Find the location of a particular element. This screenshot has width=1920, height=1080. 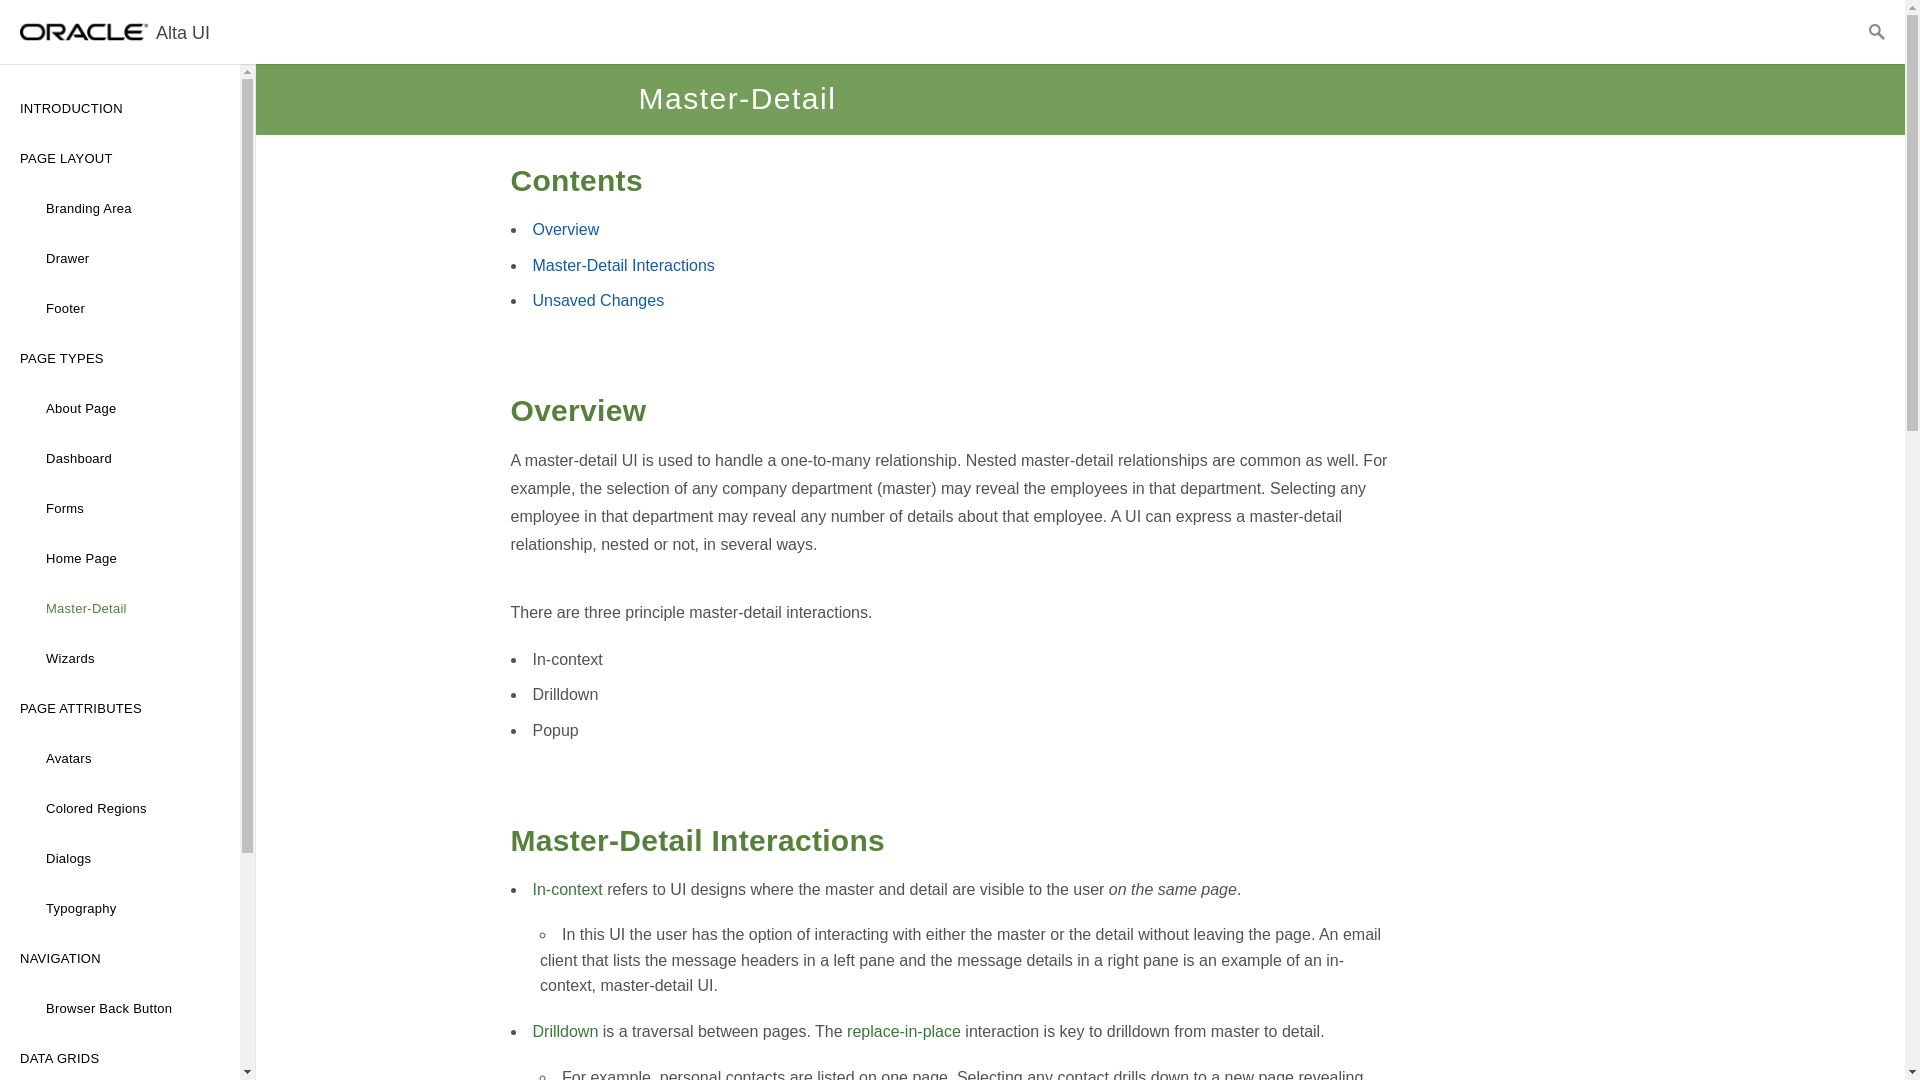

Avatars is located at coordinates (120, 759).